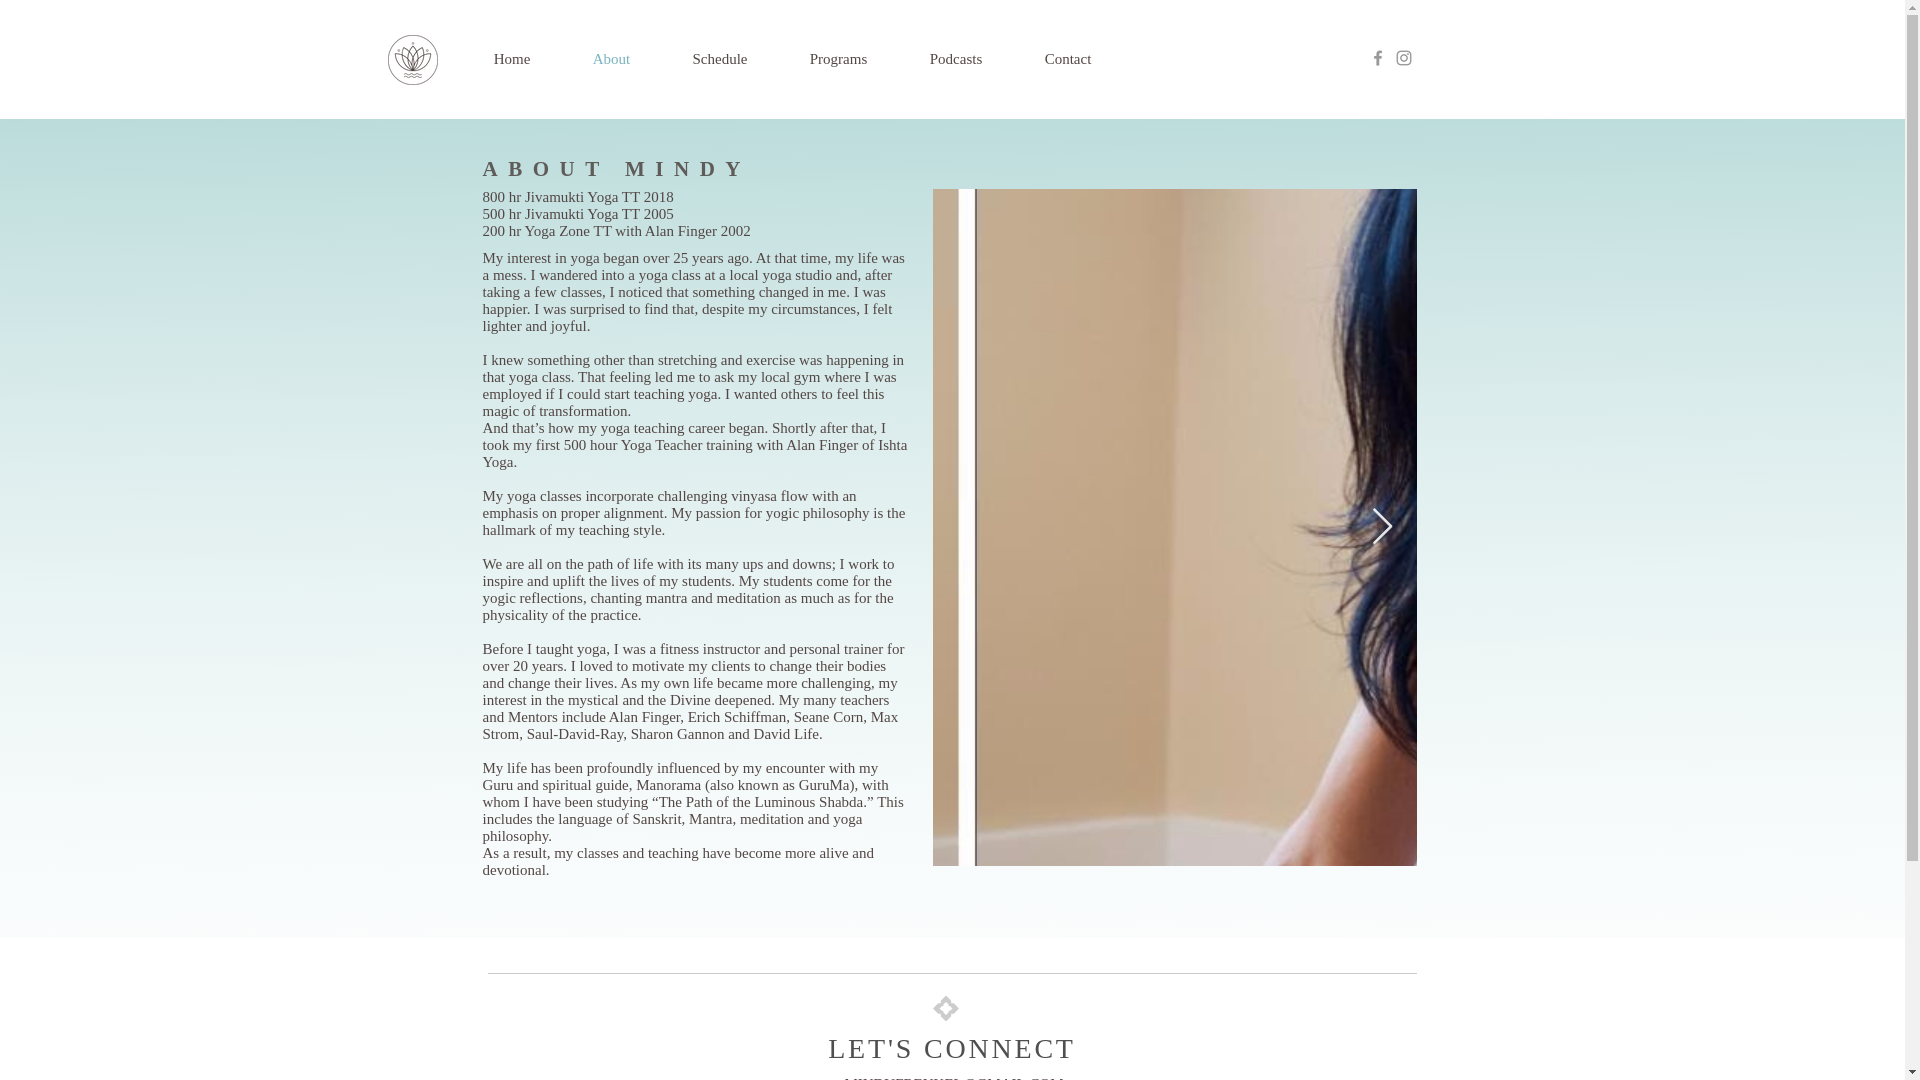 The width and height of the screenshot is (1920, 1080). I want to click on Schedule, so click(720, 59).